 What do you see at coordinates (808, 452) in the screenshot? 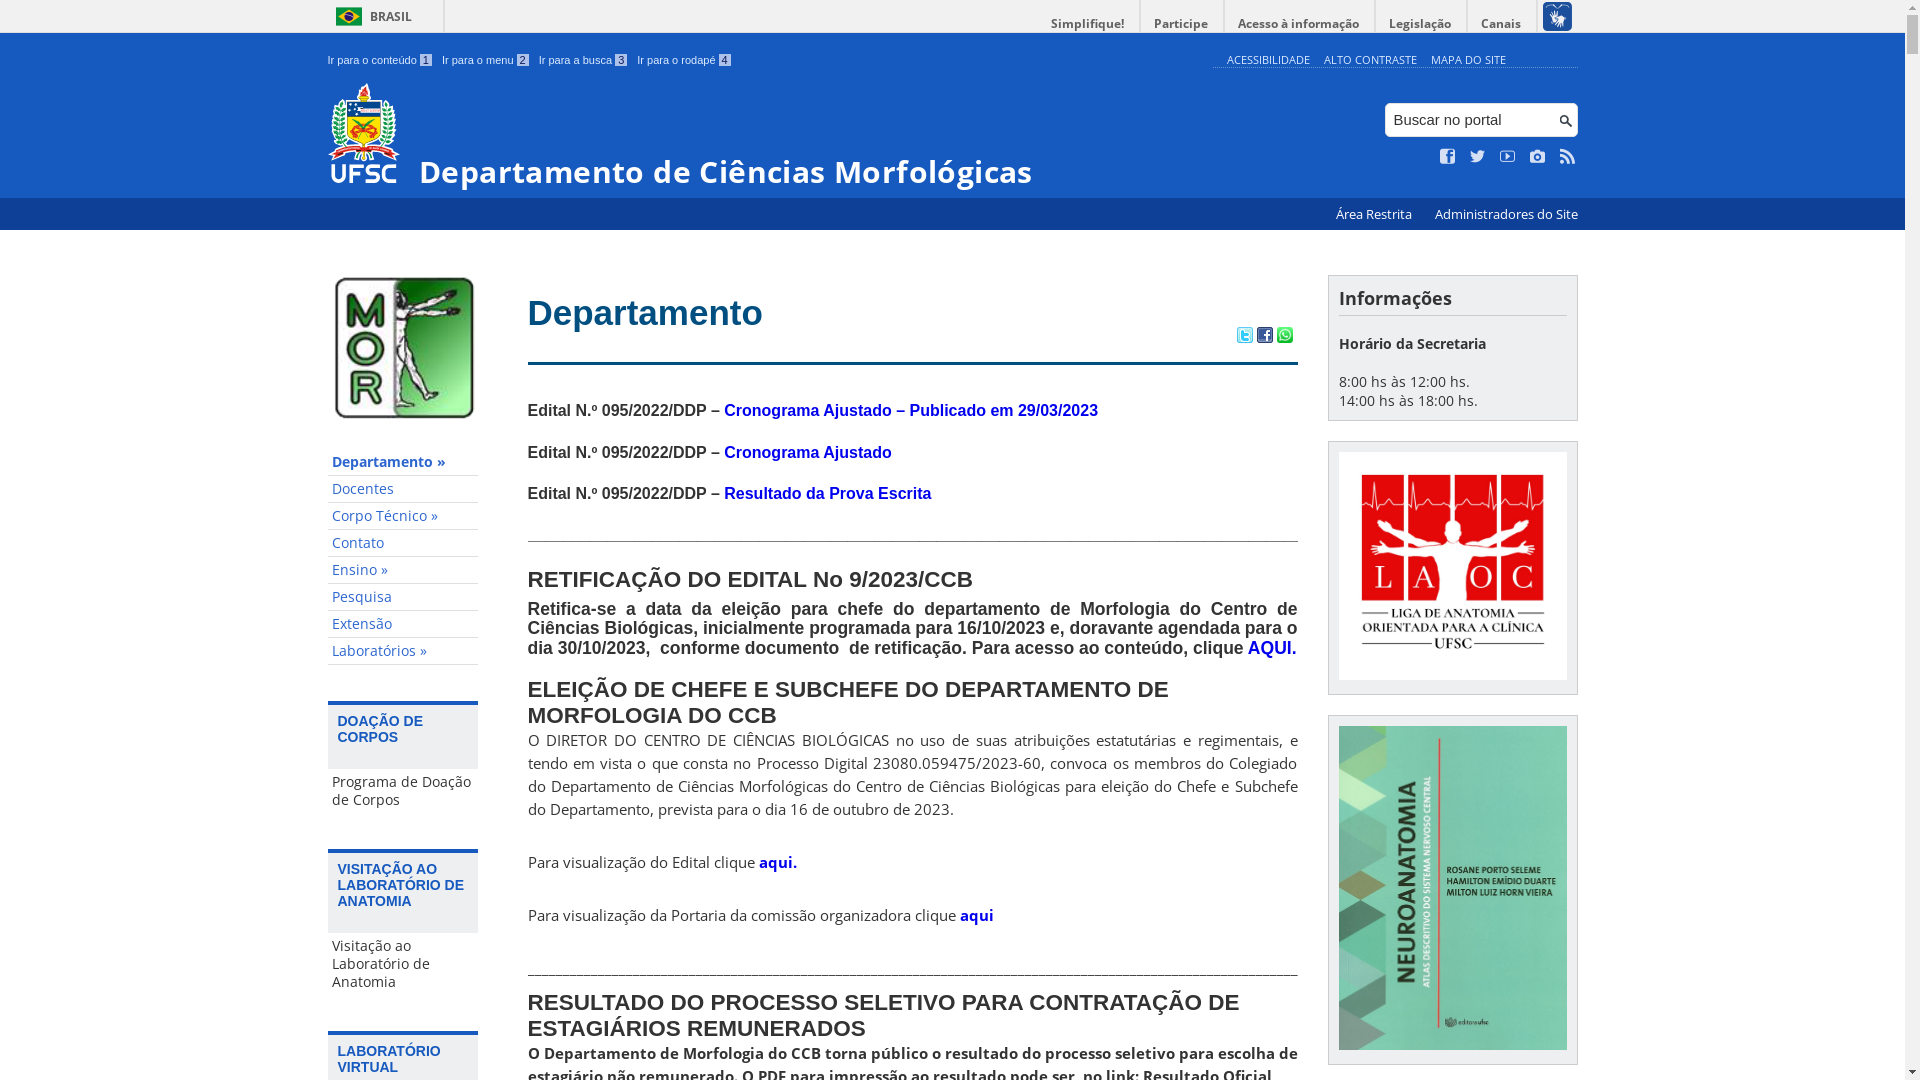
I see `Cronograma Ajustado` at bounding box center [808, 452].